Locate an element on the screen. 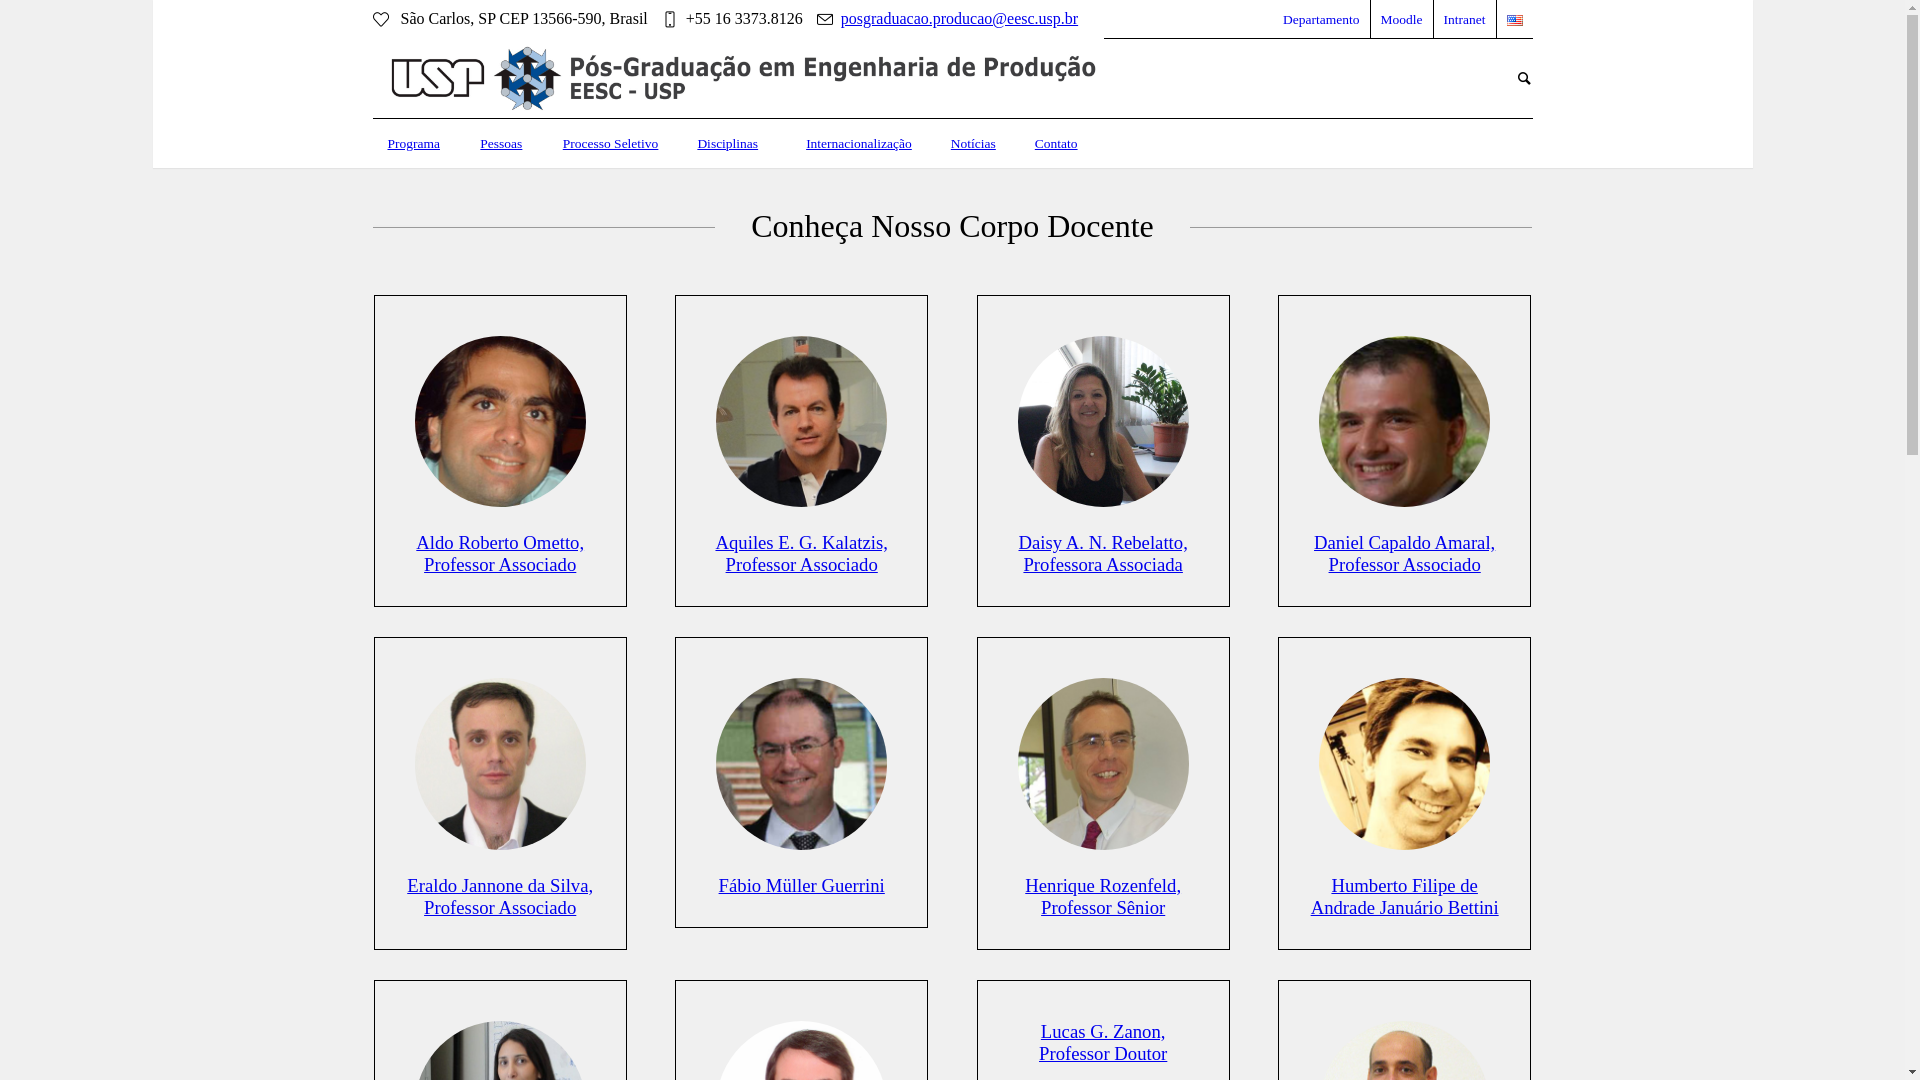 The height and width of the screenshot is (1080, 1920). Aldo Roberto Ometto, Professor Associado is located at coordinates (500, 422).